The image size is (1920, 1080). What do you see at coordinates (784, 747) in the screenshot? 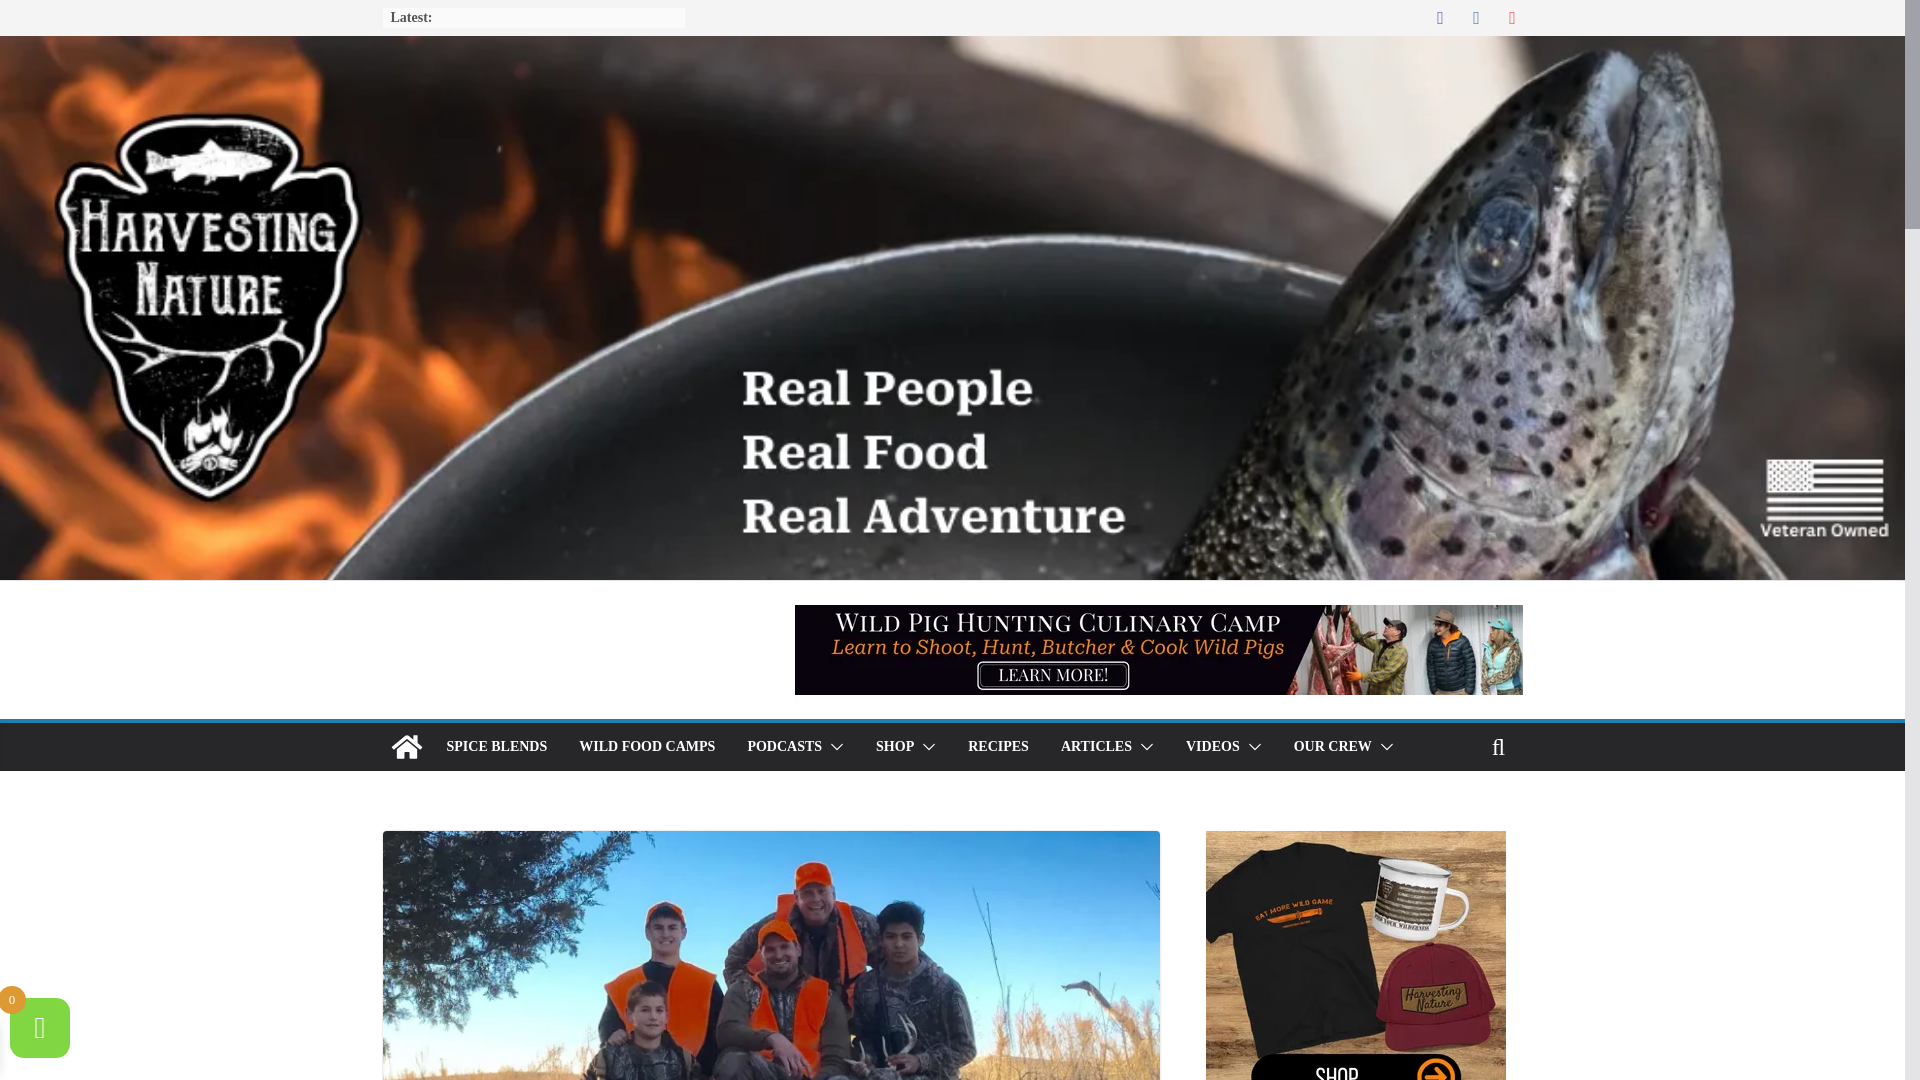
I see `PODCASTS` at bounding box center [784, 747].